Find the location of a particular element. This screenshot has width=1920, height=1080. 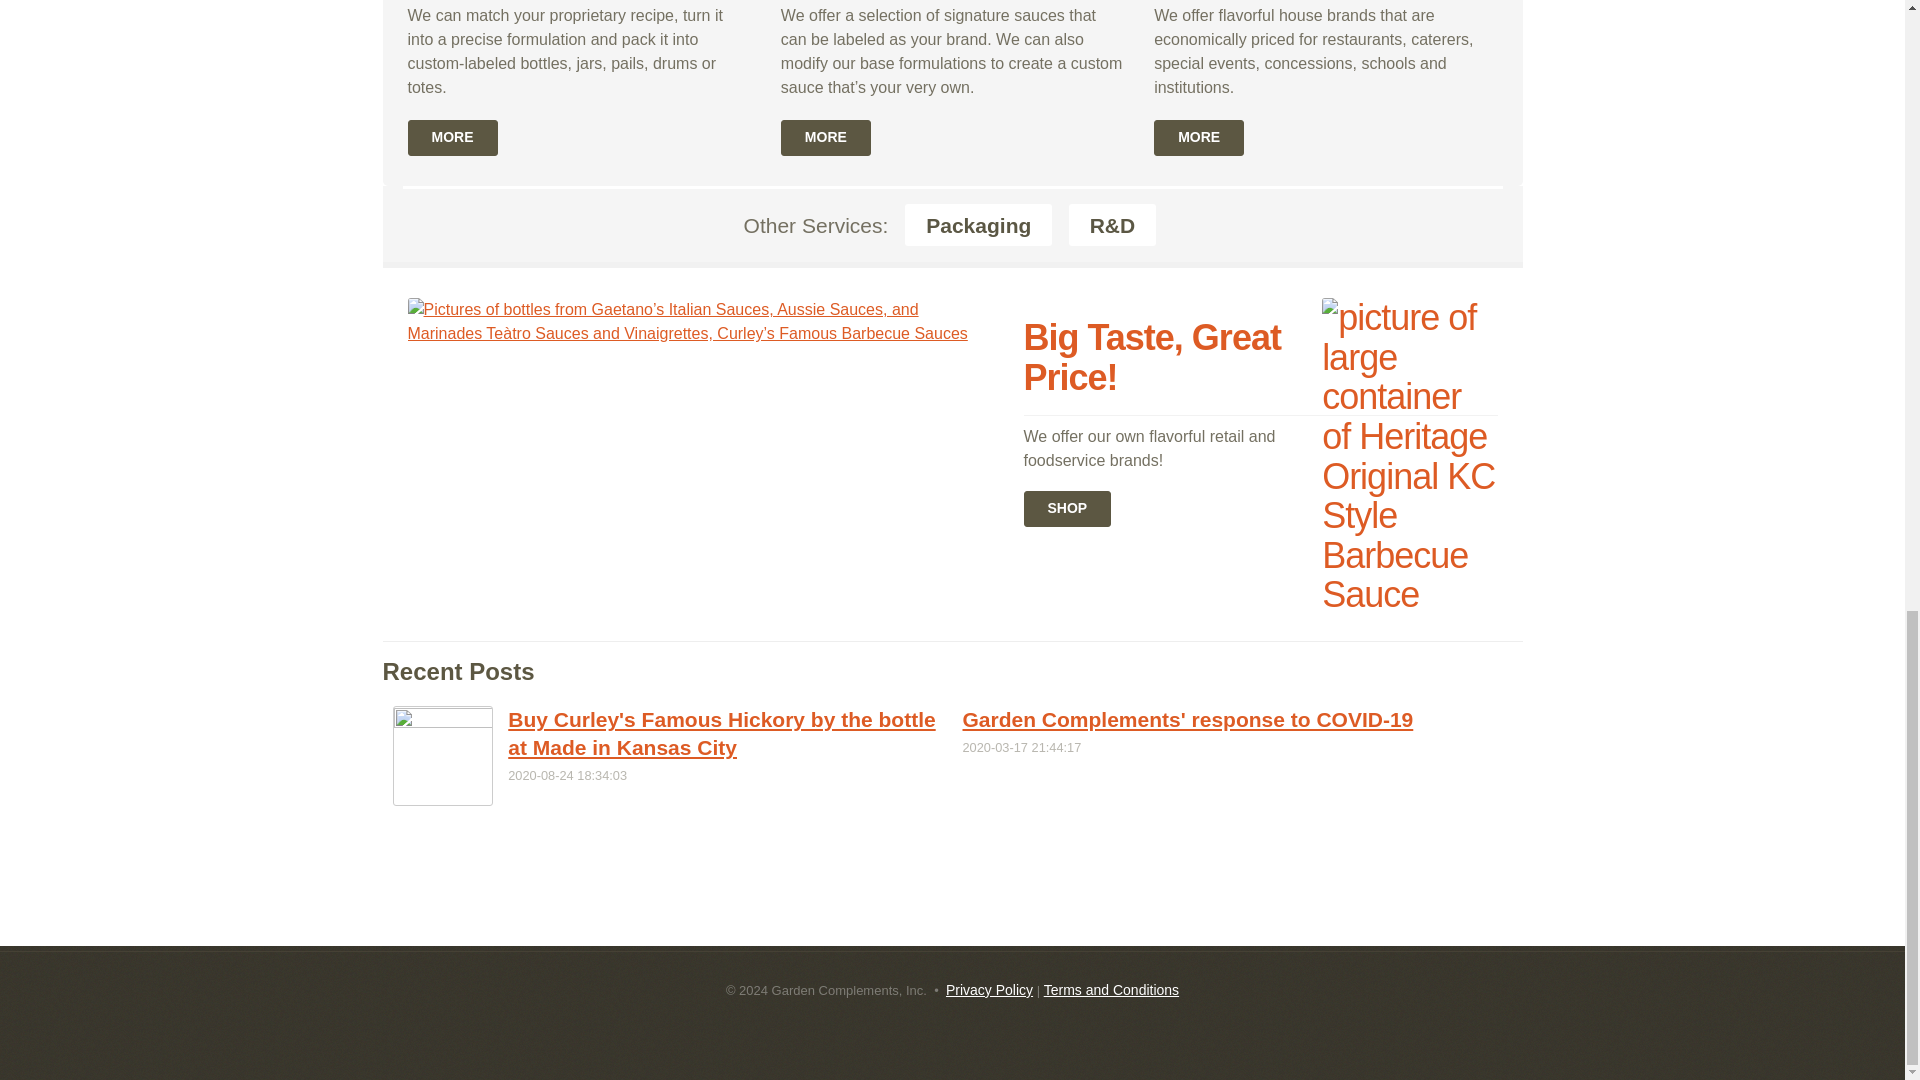

MORE is located at coordinates (452, 137).